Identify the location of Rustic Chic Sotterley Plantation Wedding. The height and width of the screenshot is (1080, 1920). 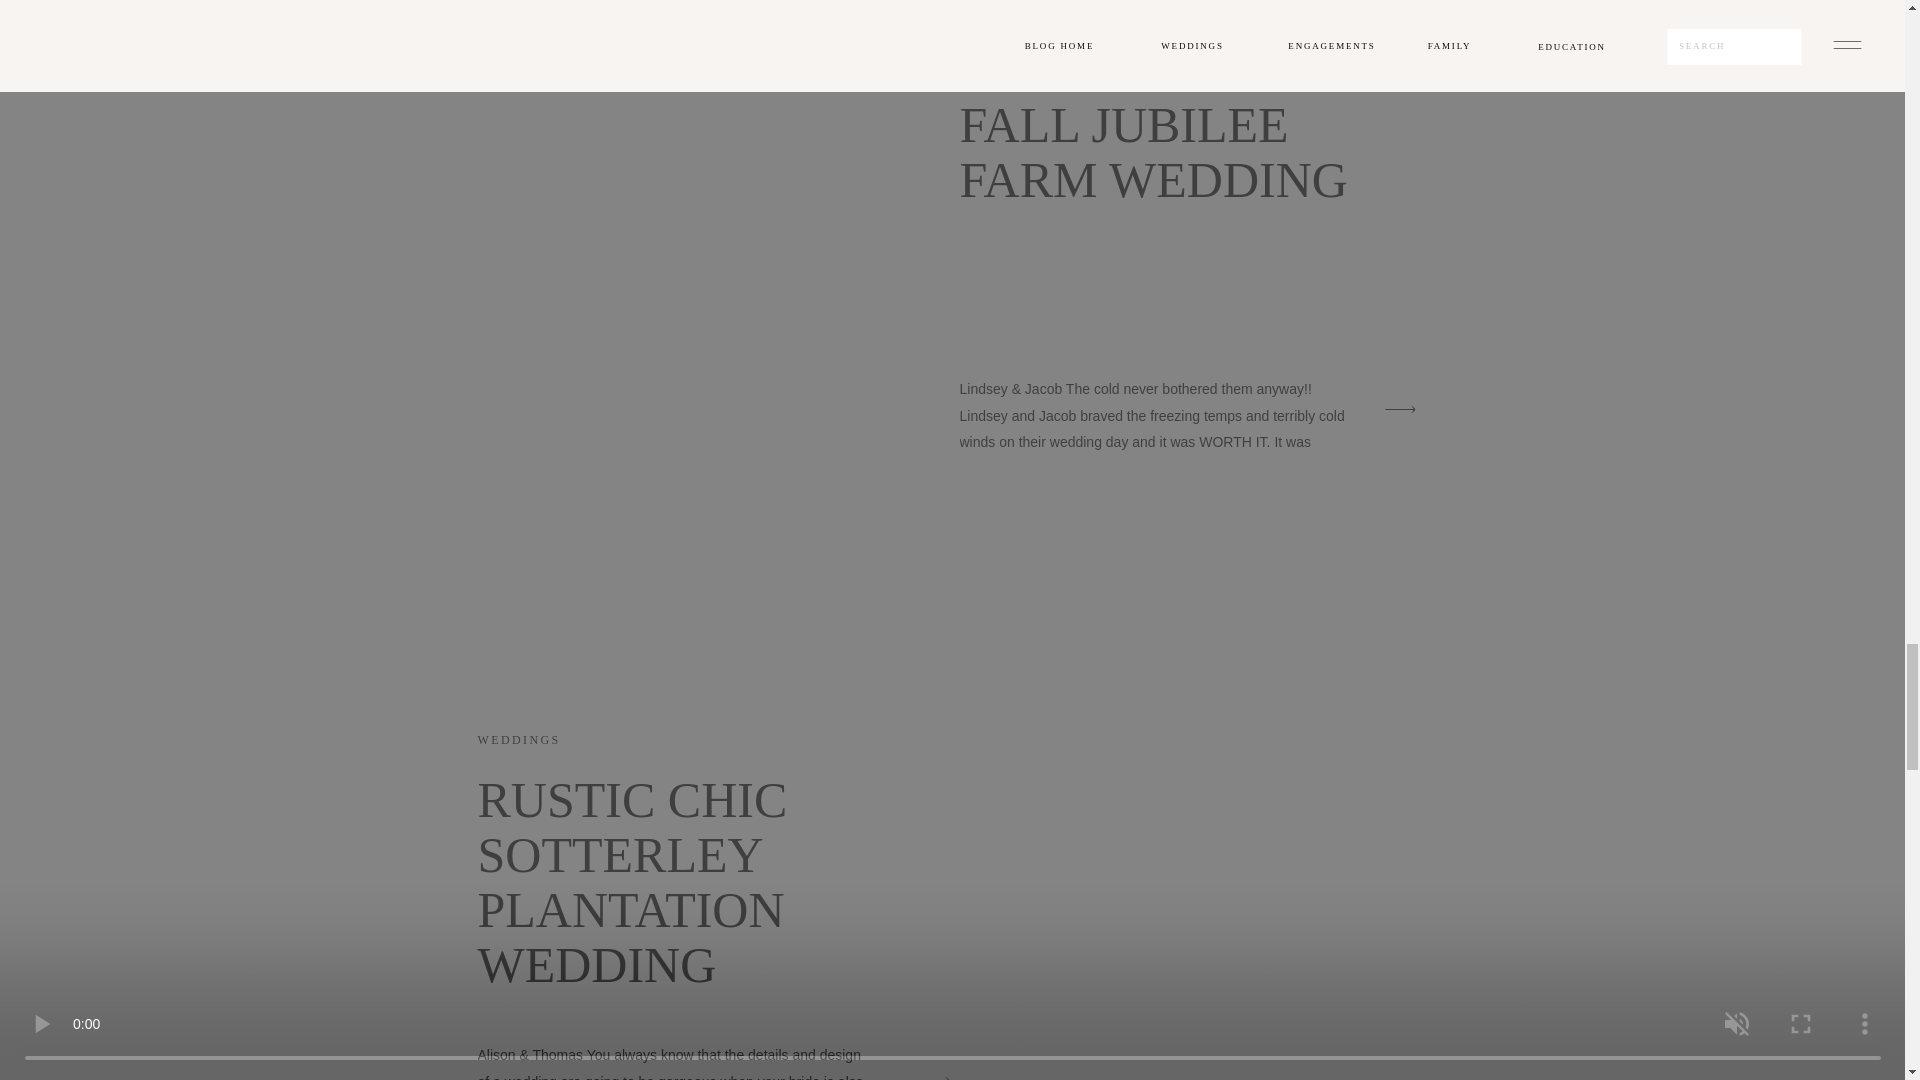
(934, 1072).